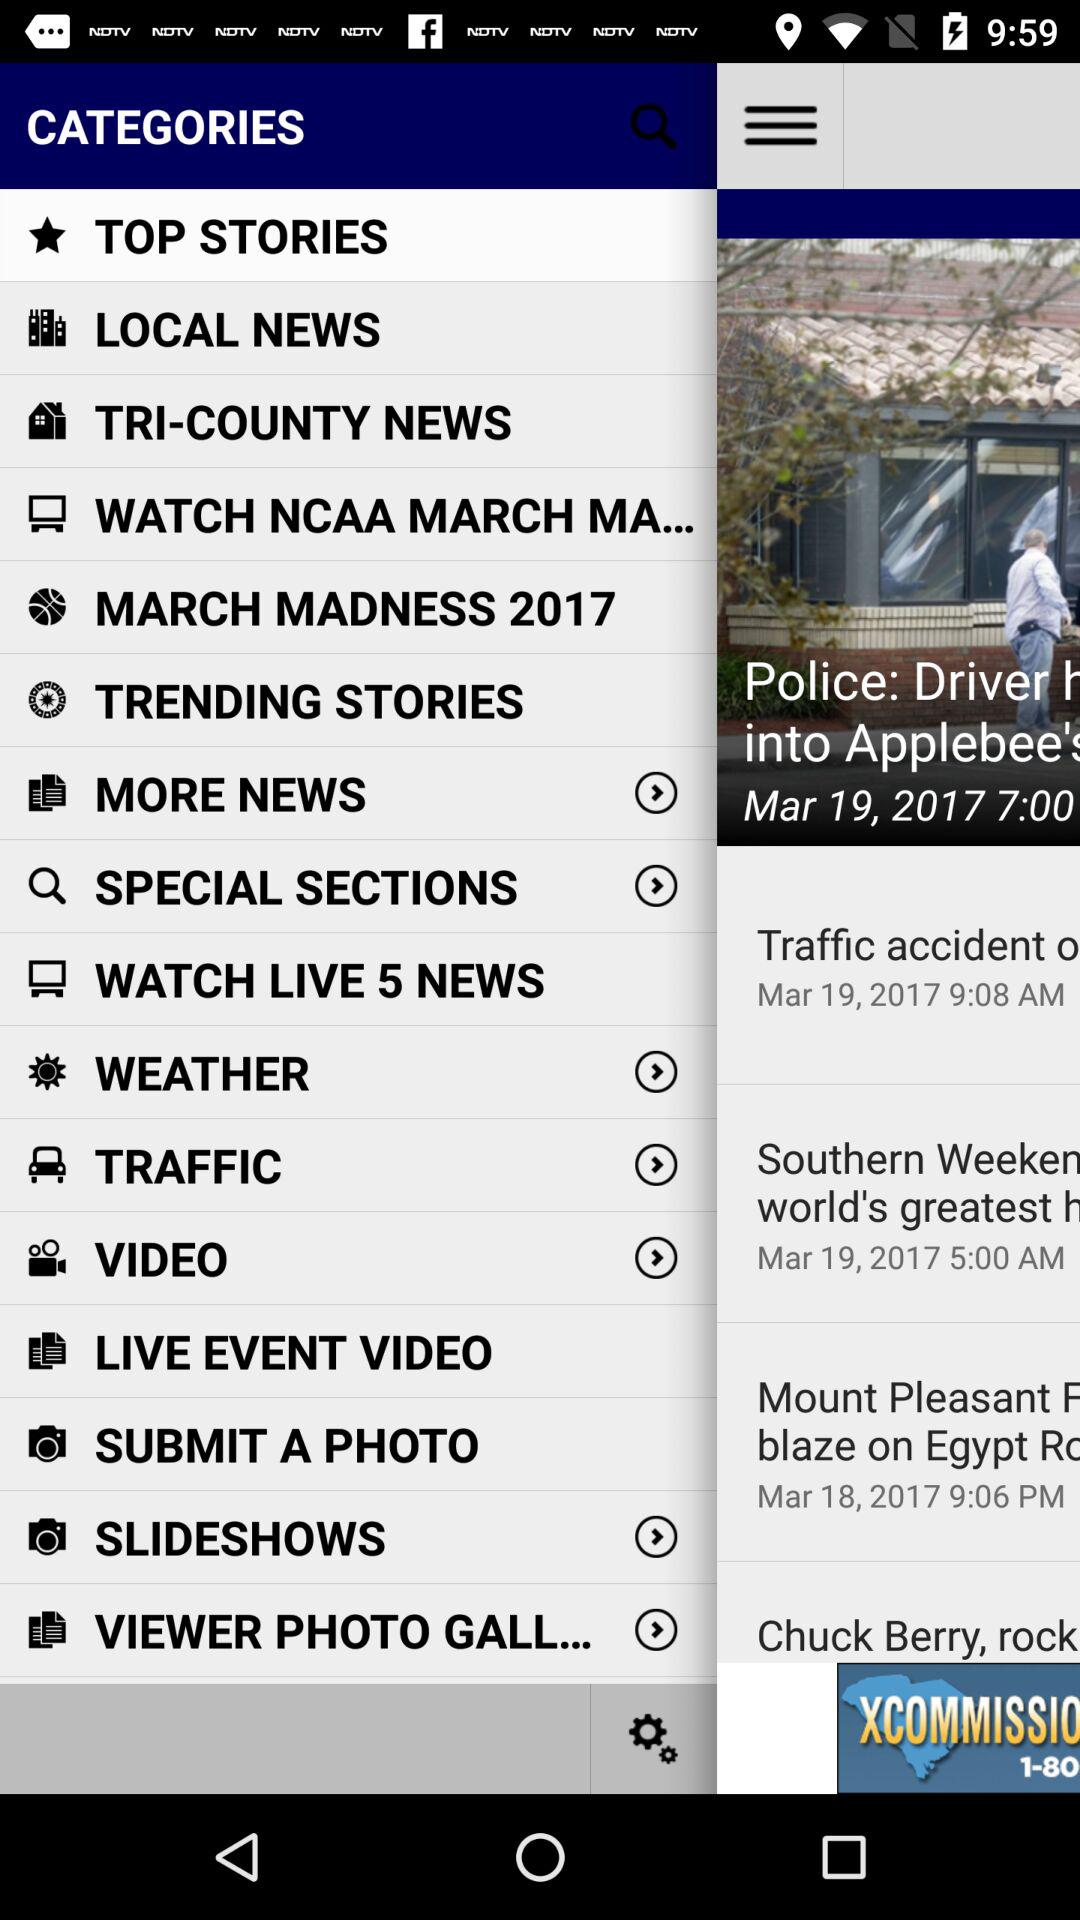 Image resolution: width=1080 pixels, height=1920 pixels. What do you see at coordinates (654, 1738) in the screenshot?
I see `click on the settings icon` at bounding box center [654, 1738].